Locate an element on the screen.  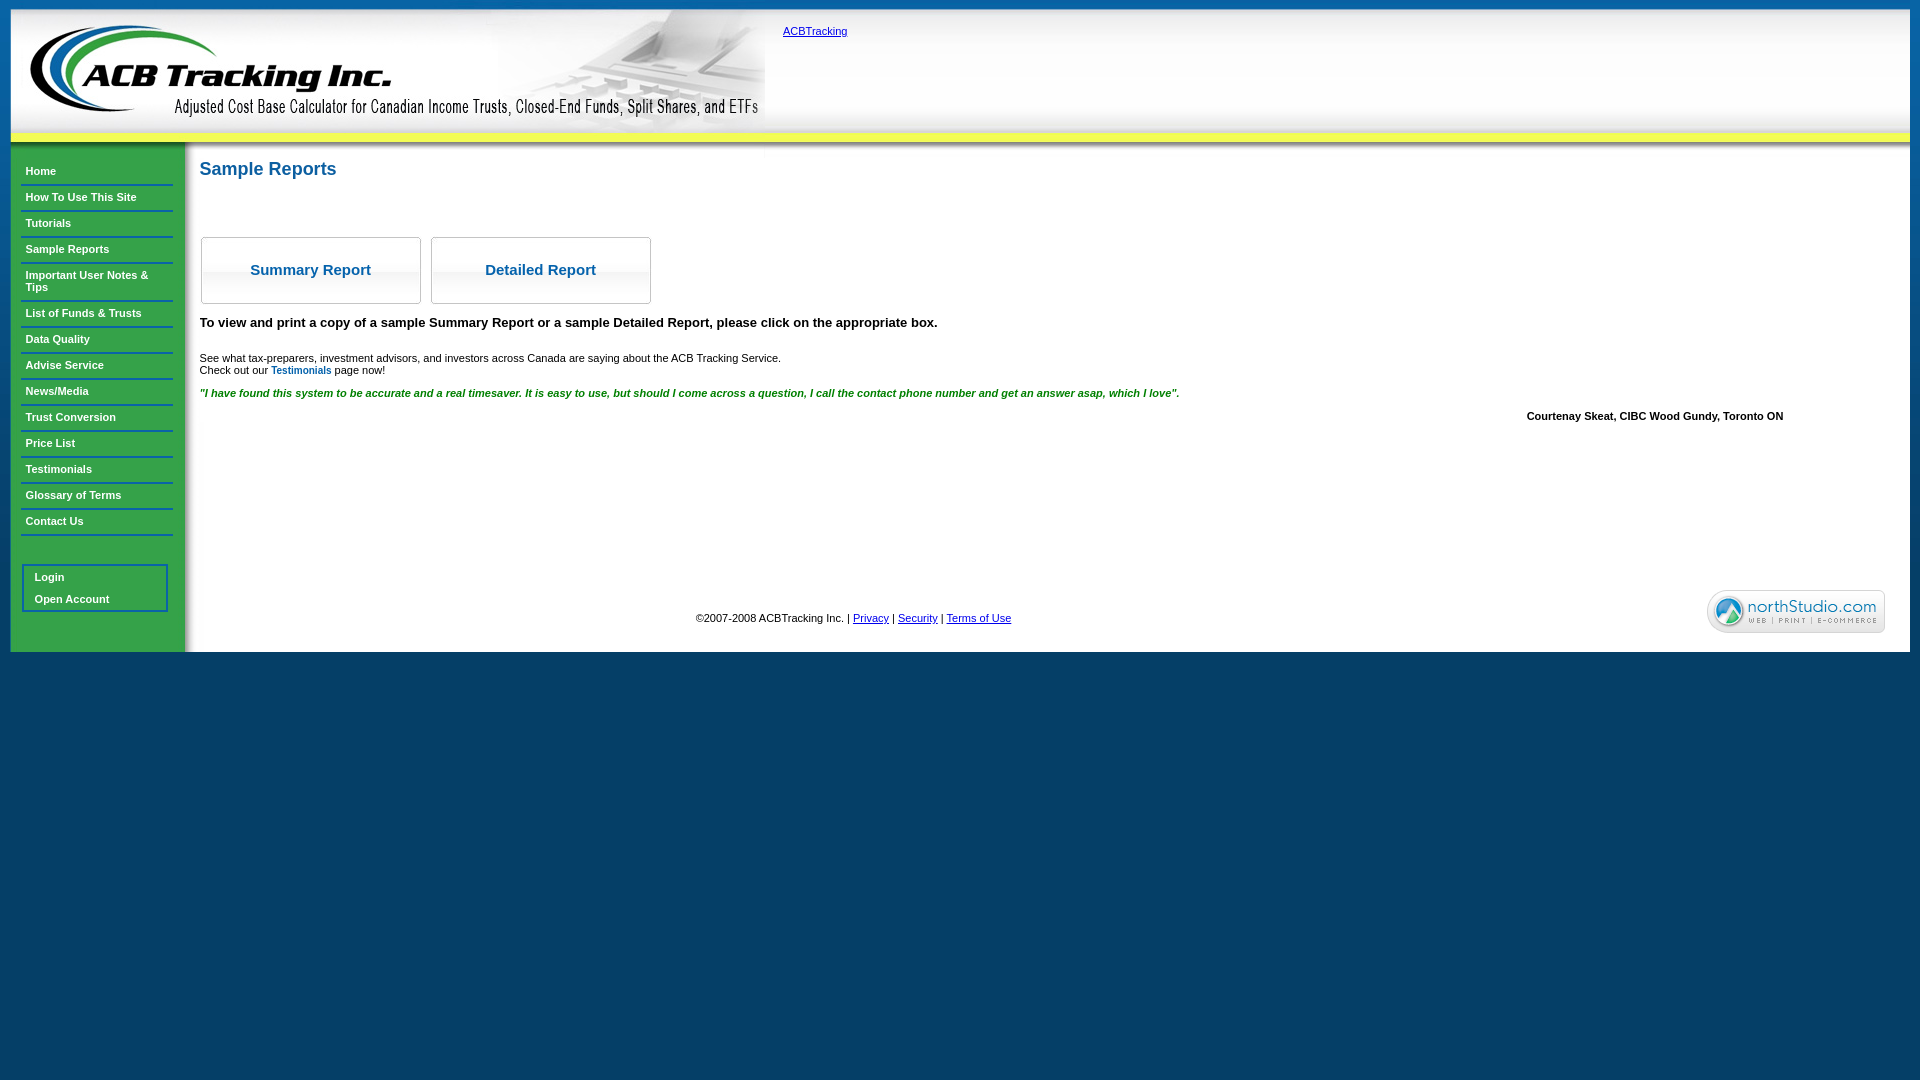
Price List is located at coordinates (97, 444).